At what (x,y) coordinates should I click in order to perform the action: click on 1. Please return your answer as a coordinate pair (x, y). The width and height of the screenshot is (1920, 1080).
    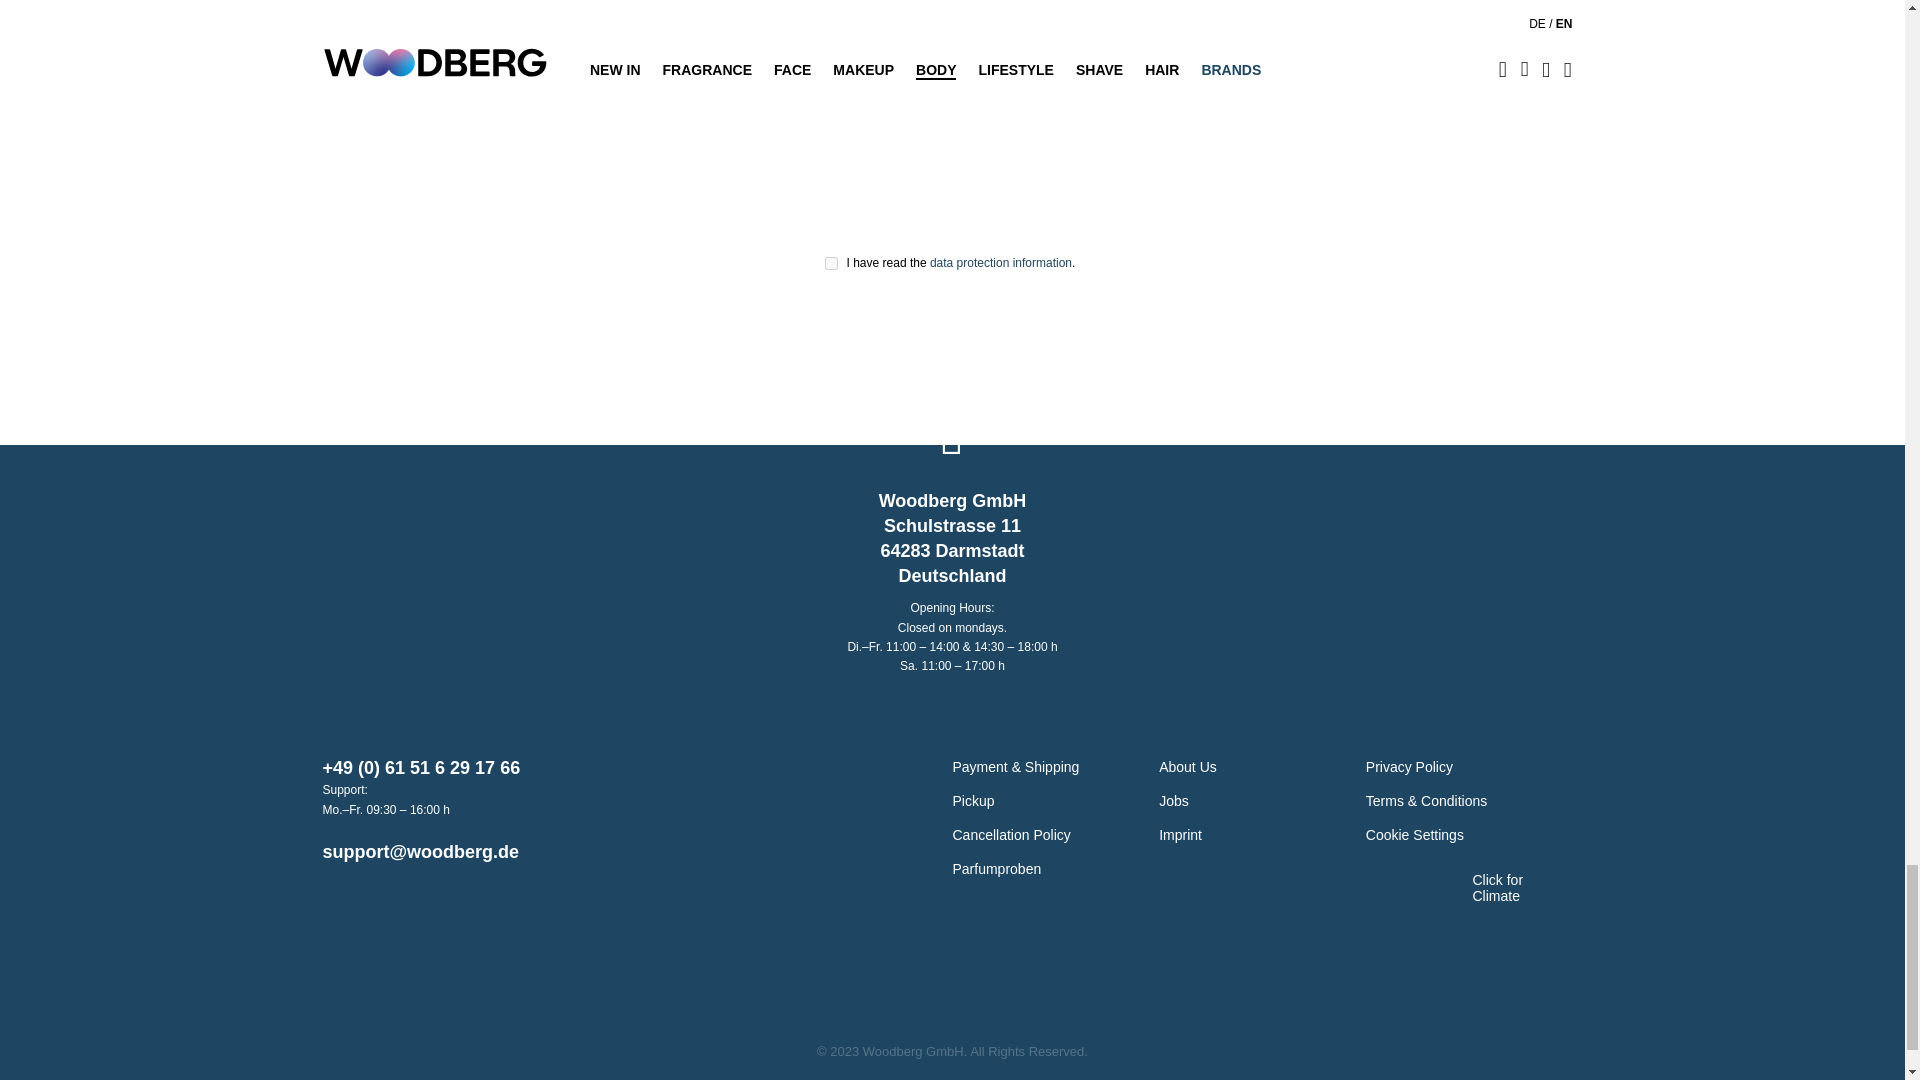
    Looking at the image, I should click on (831, 264).